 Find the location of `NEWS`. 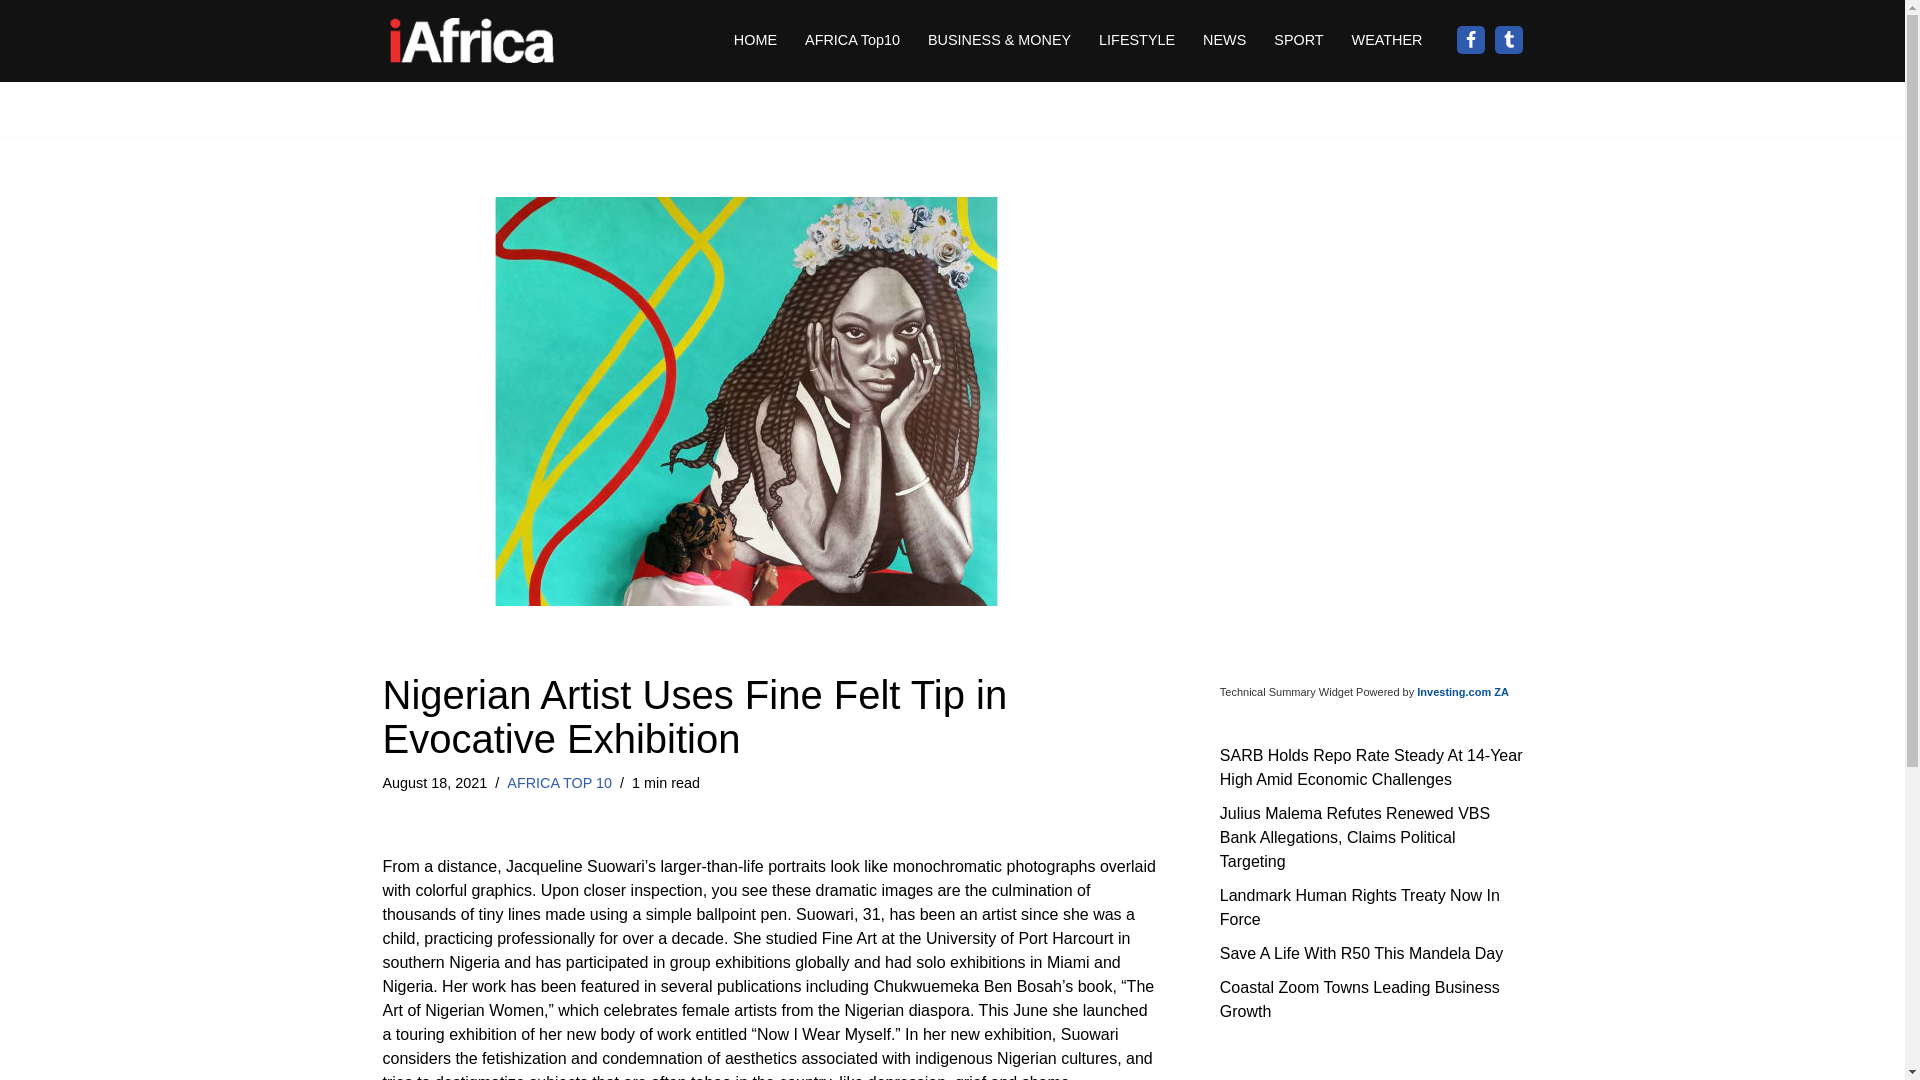

NEWS is located at coordinates (1224, 40).